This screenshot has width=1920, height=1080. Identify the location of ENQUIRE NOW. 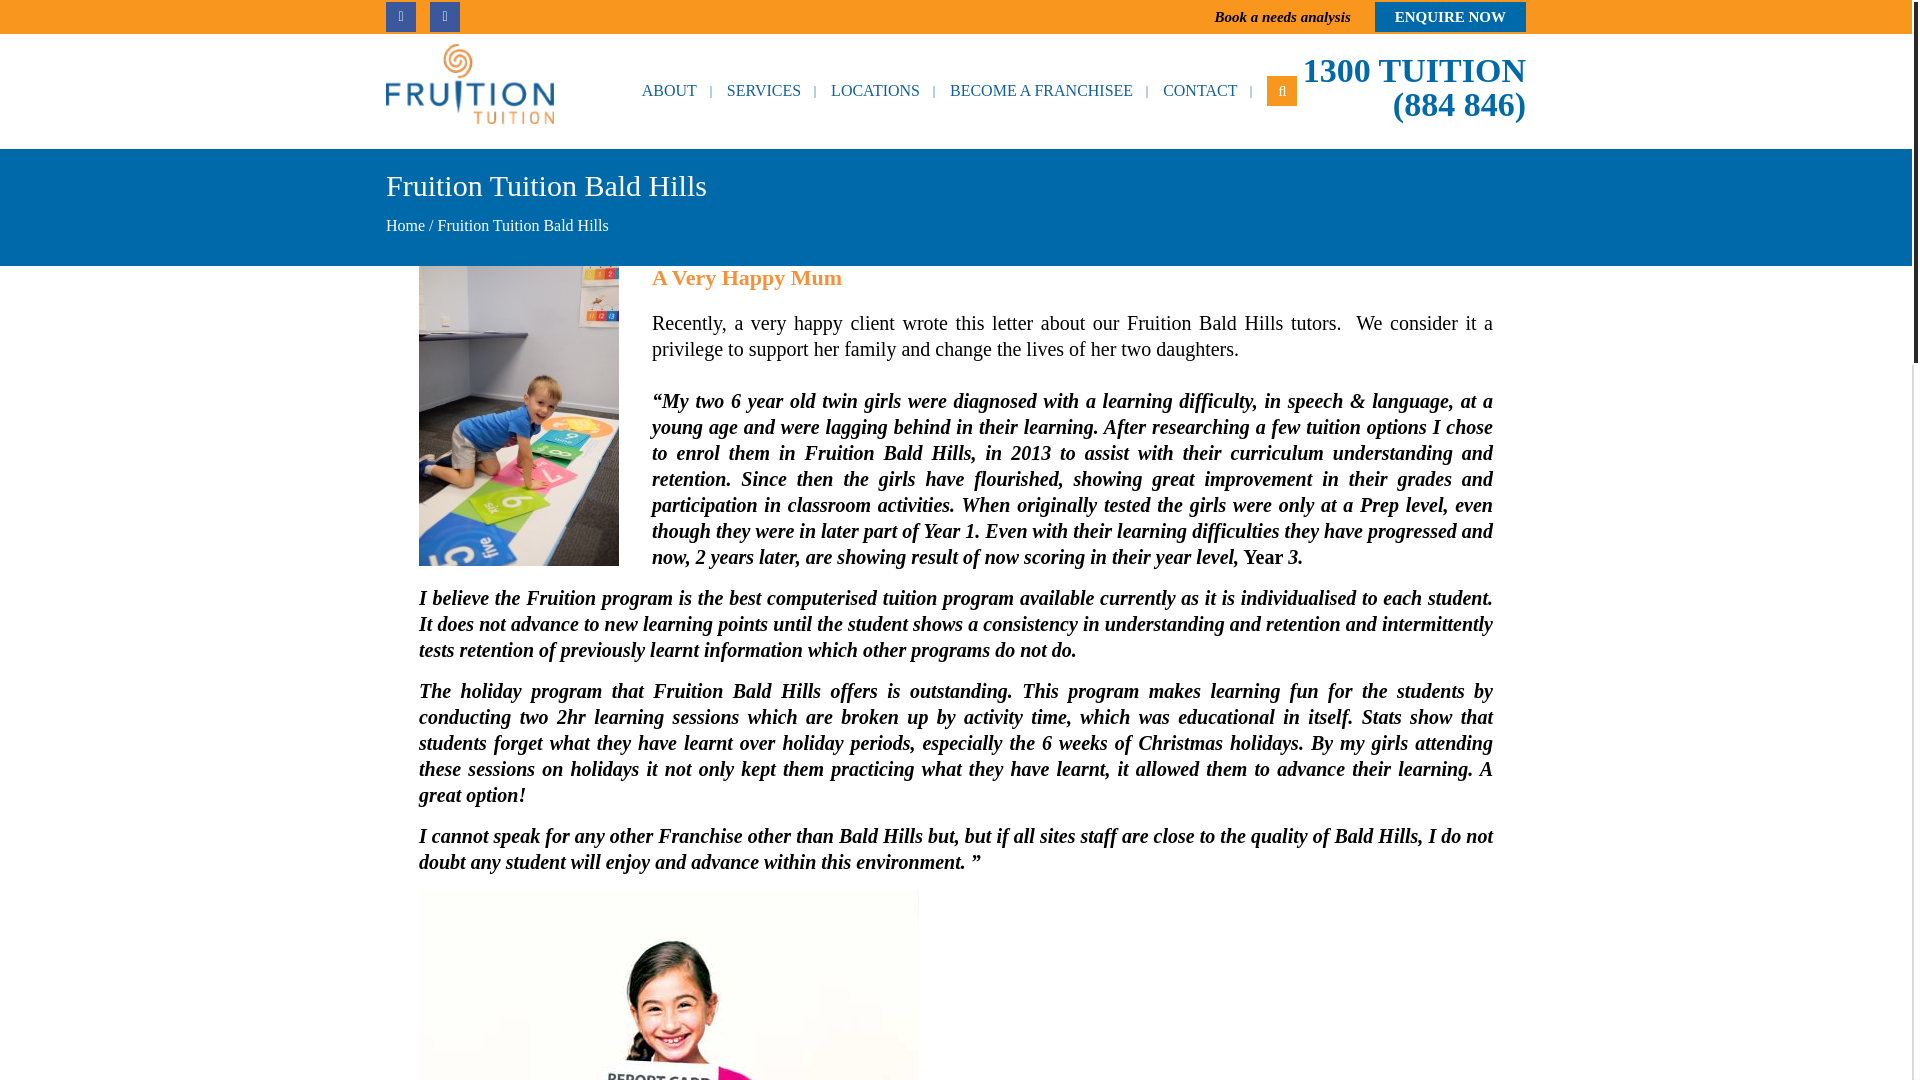
(1450, 17).